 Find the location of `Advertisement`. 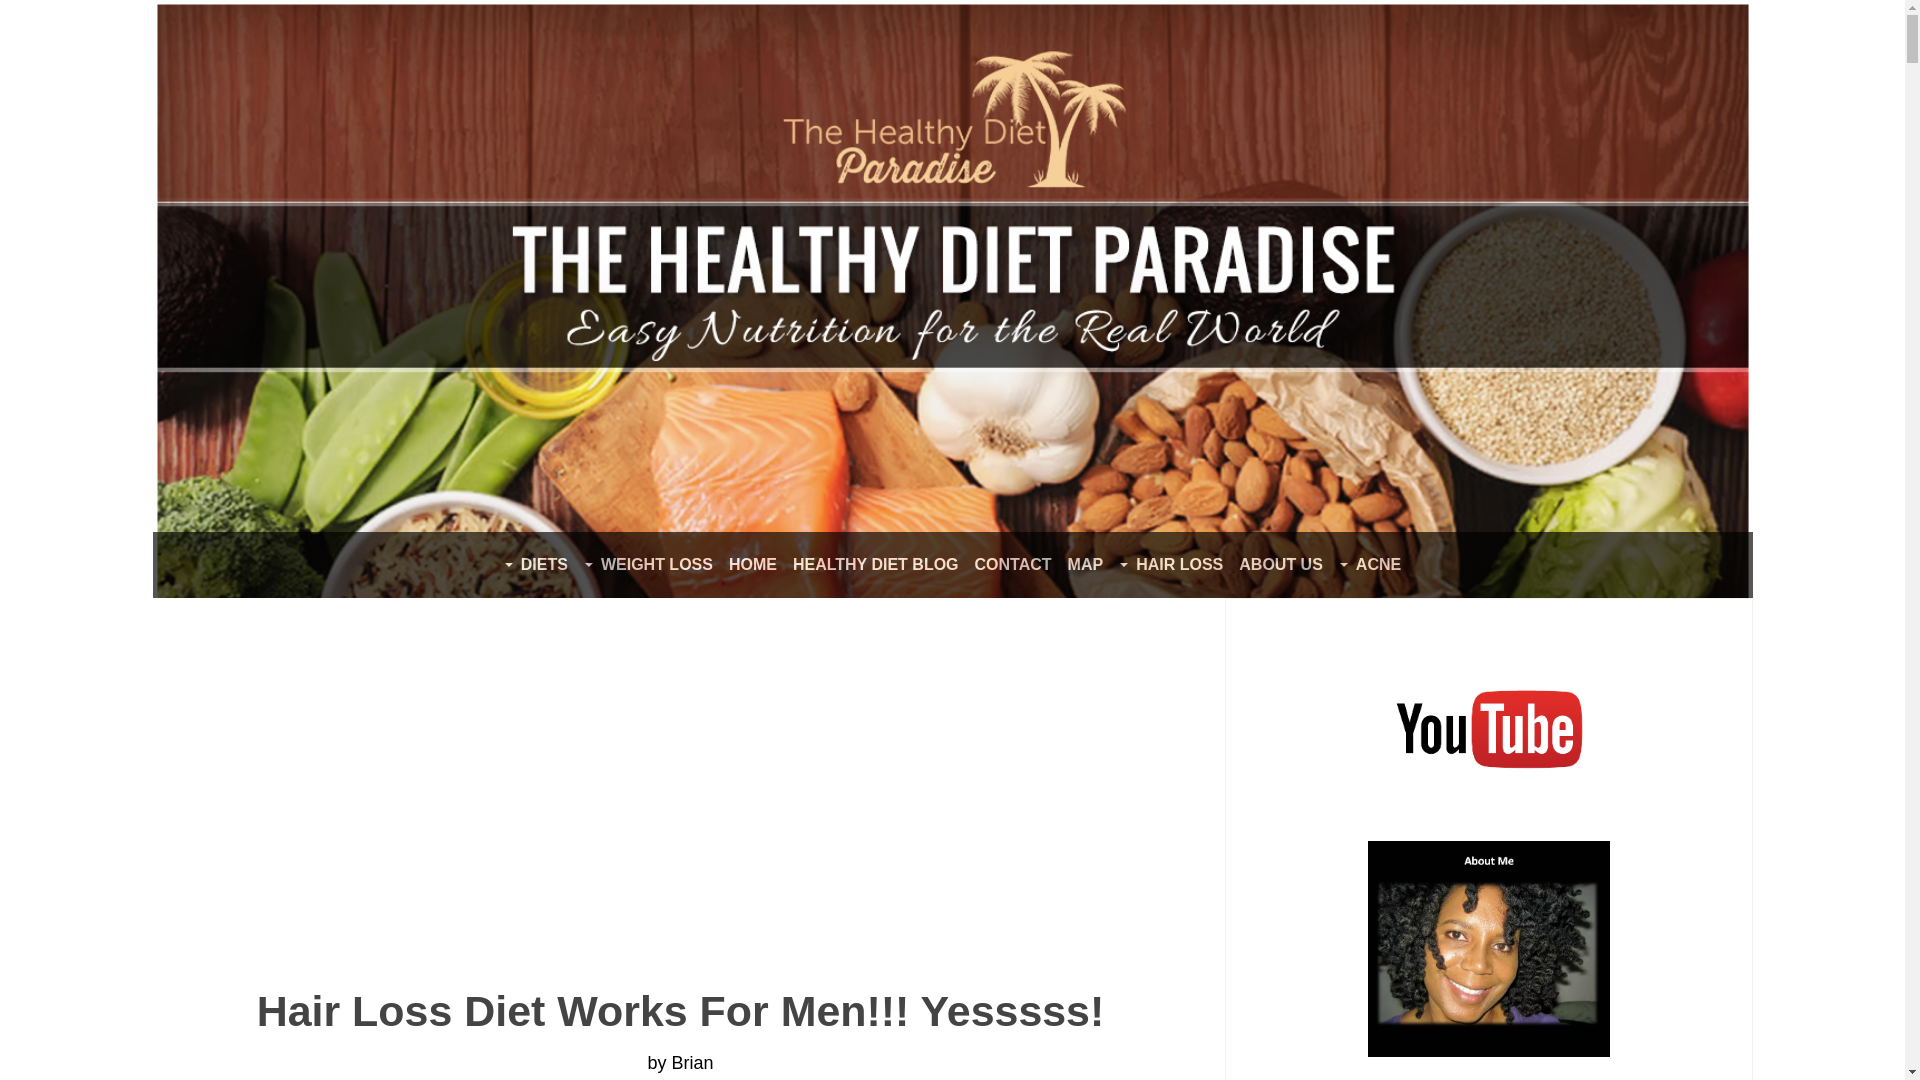

Advertisement is located at coordinates (354, 776).